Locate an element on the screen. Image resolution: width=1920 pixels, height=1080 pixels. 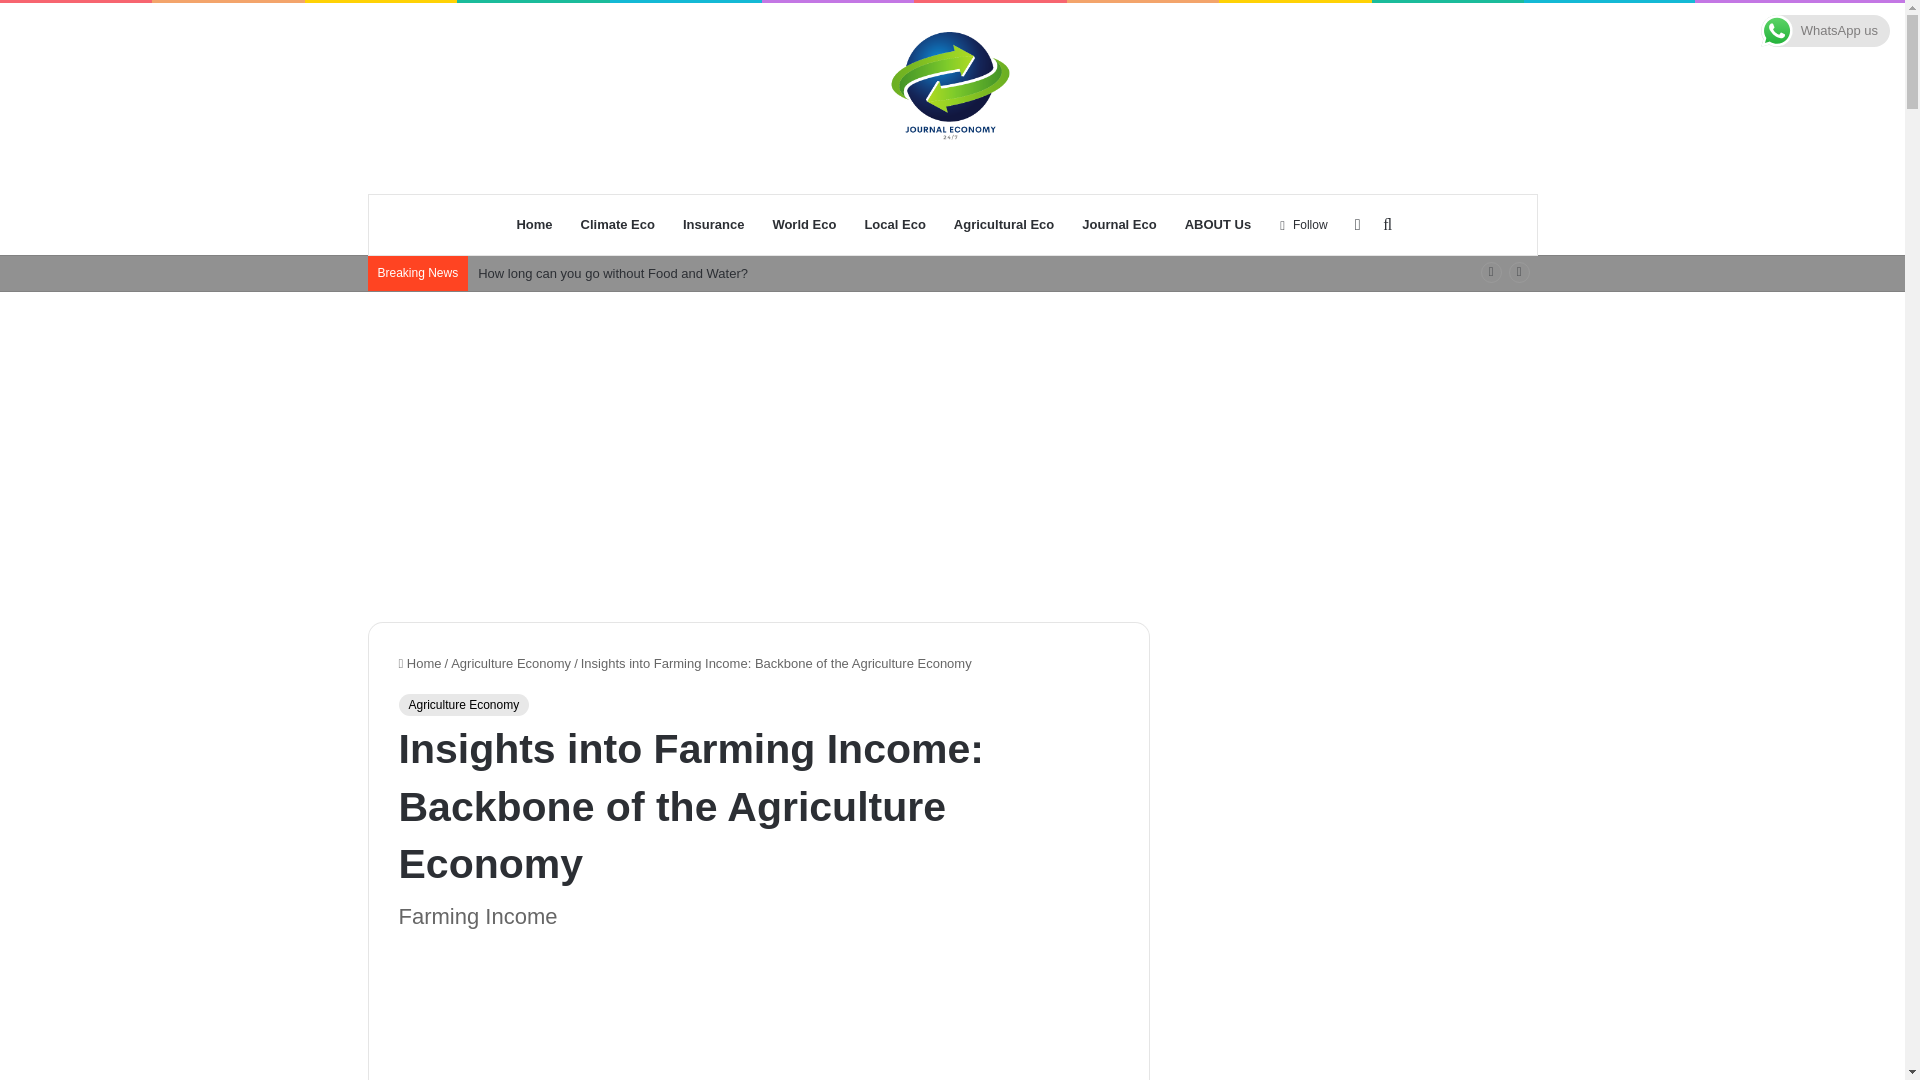
Journal Eco is located at coordinates (1118, 224).